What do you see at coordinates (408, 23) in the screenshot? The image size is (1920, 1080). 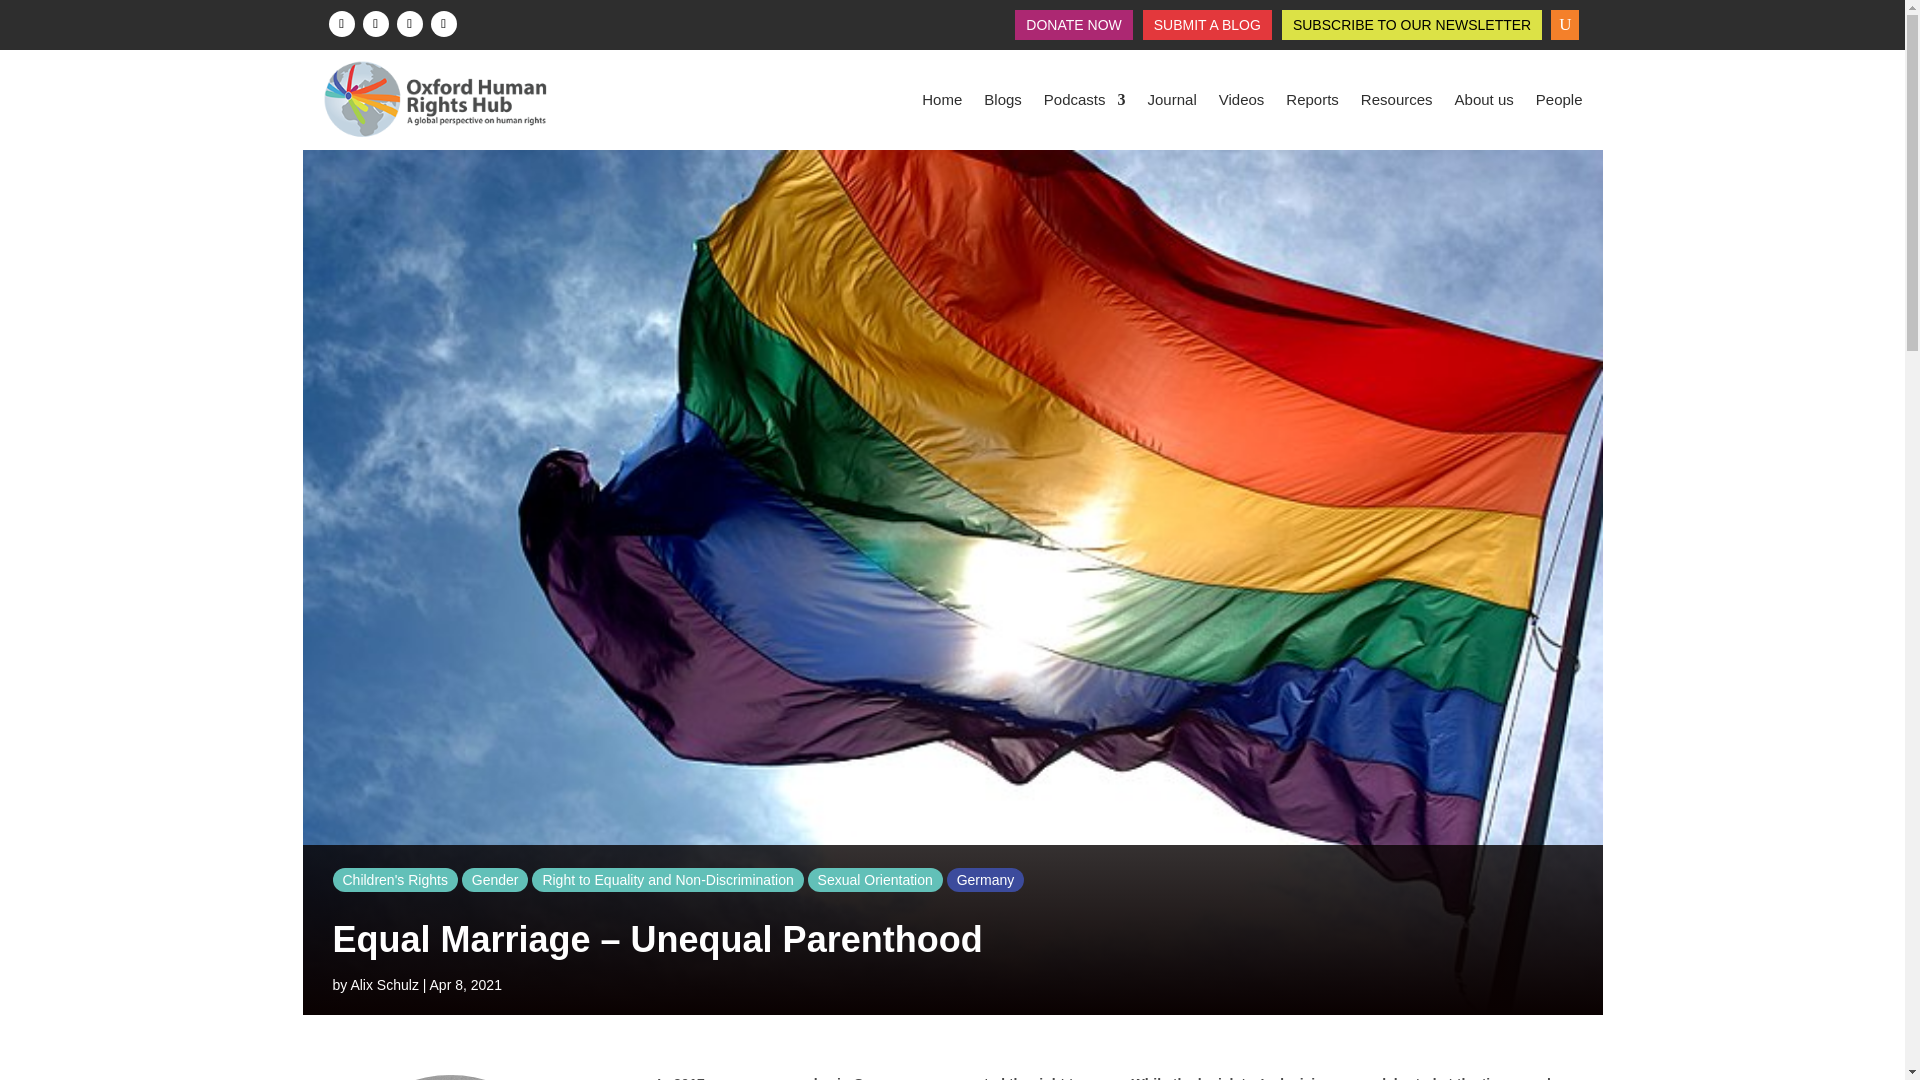 I see `Follow on LinkedIn` at bounding box center [408, 23].